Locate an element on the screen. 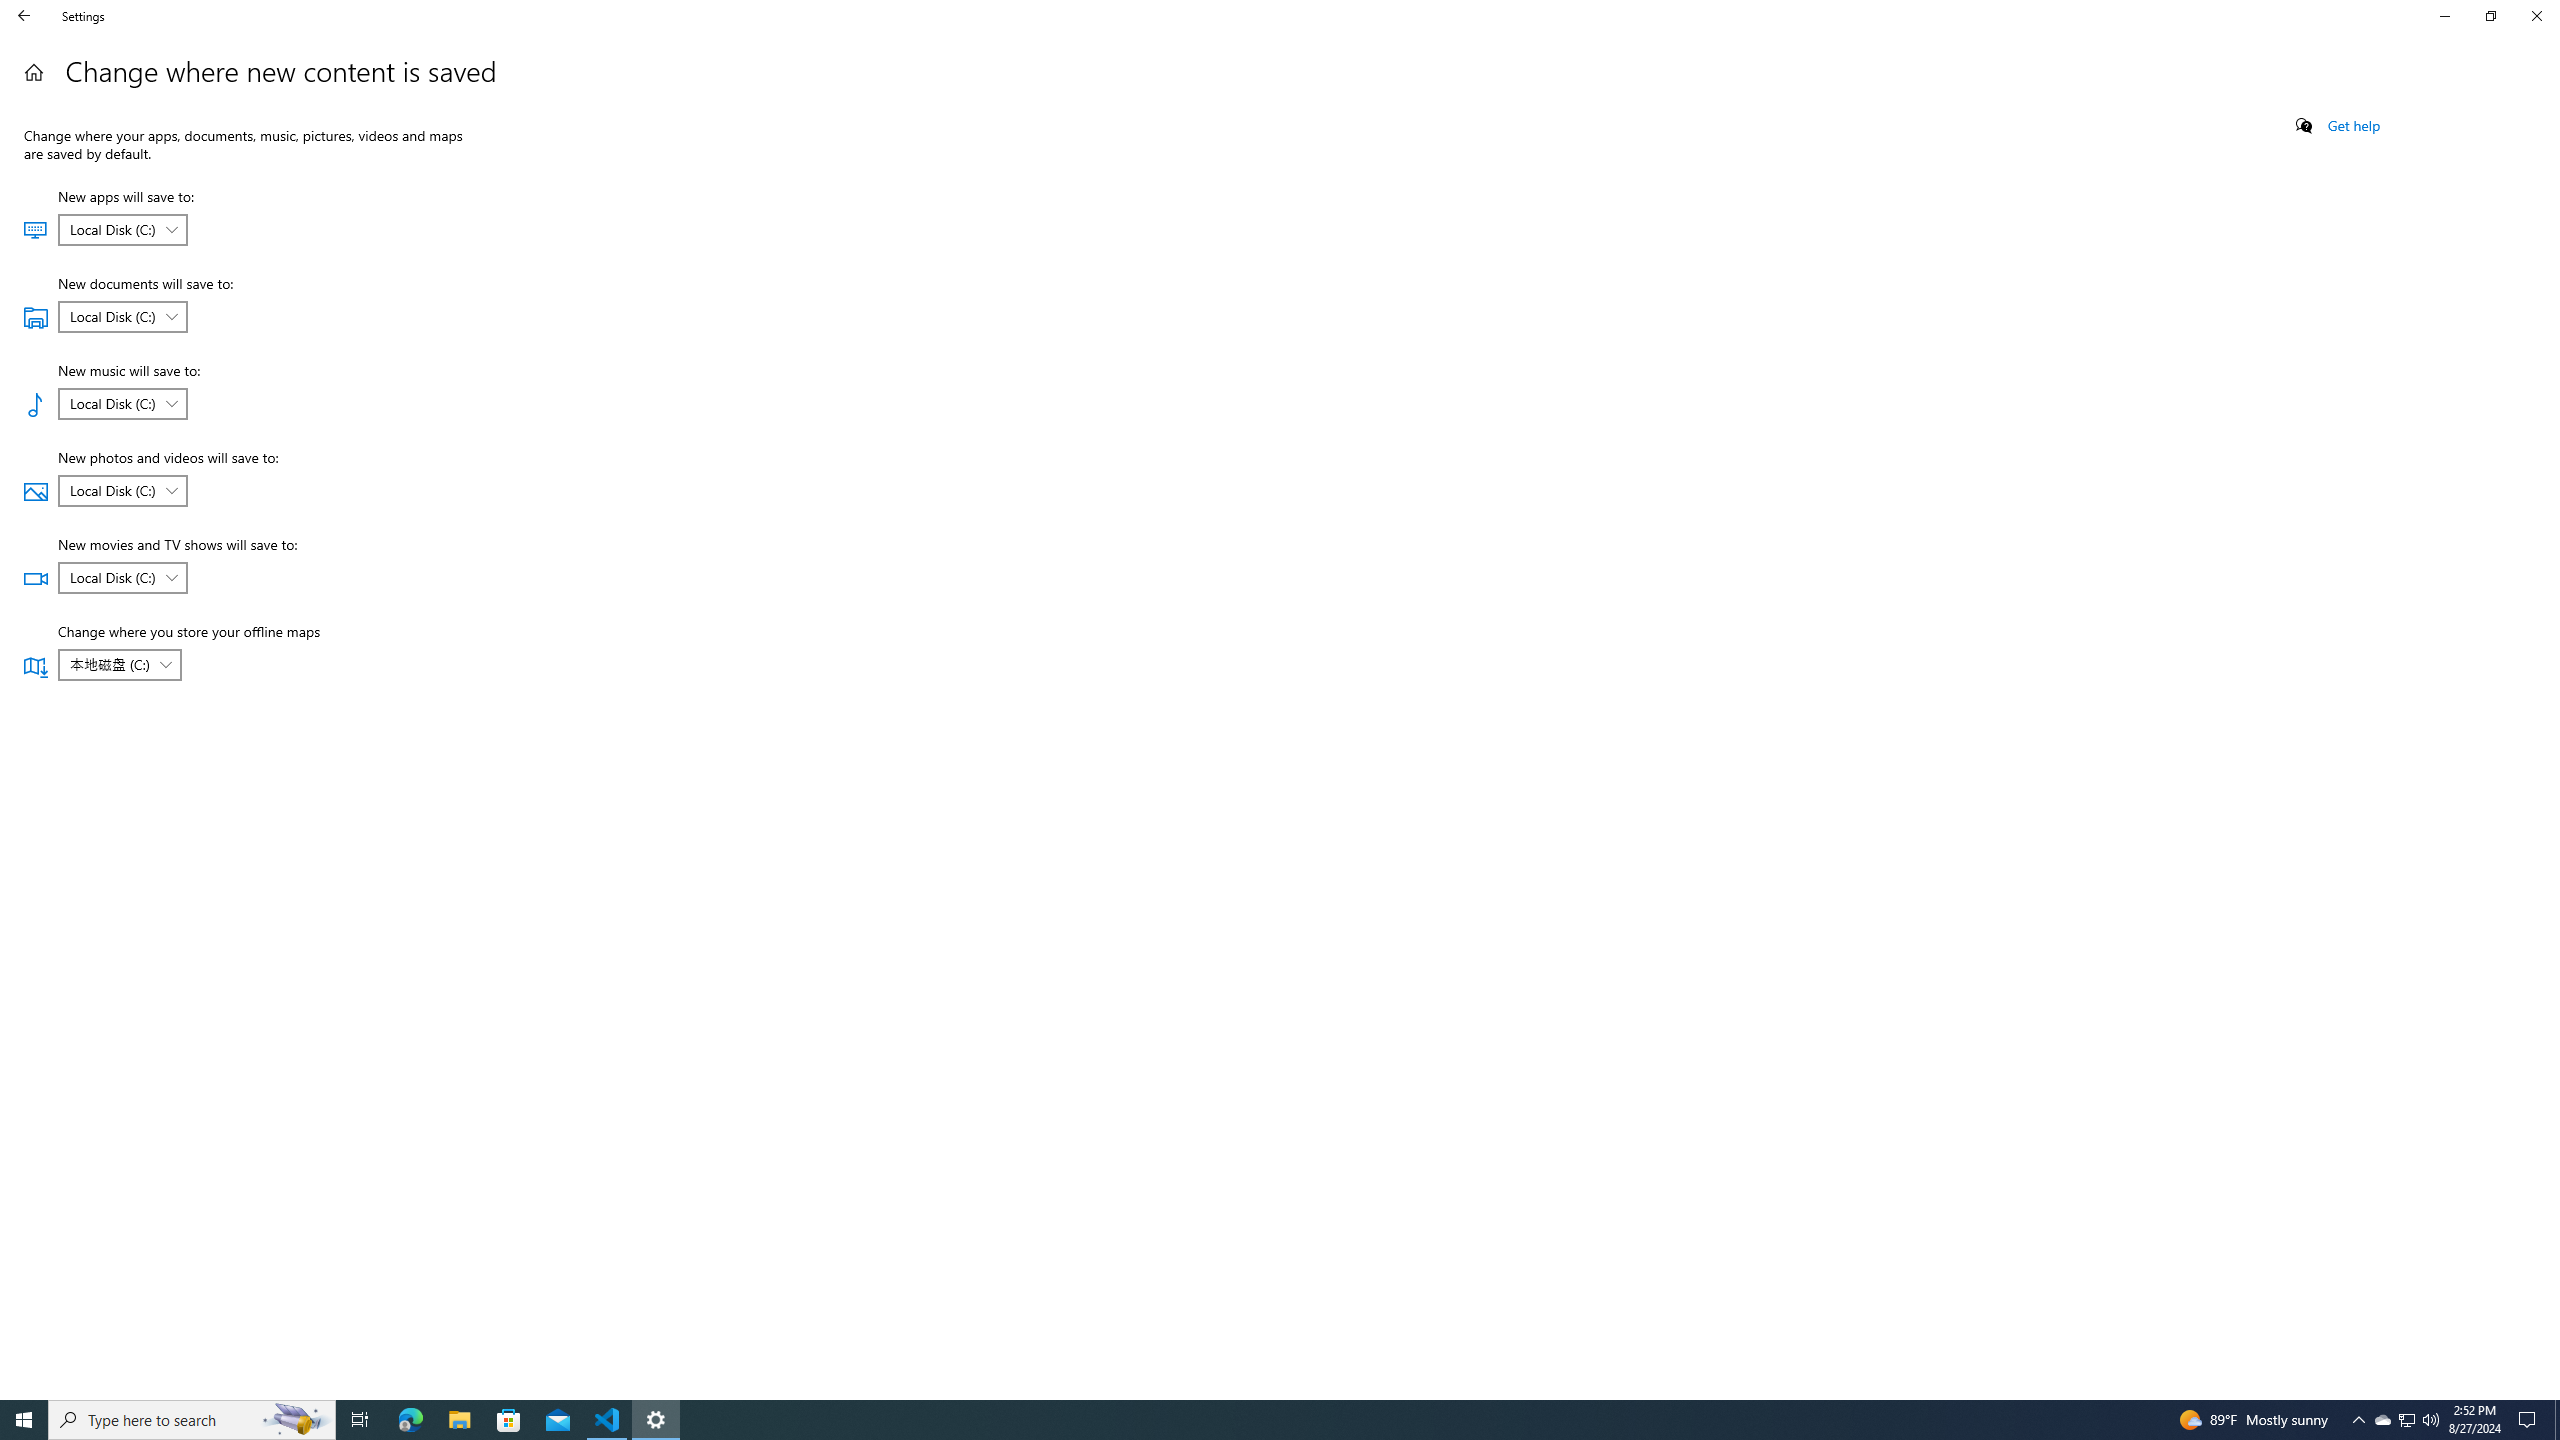 The width and height of the screenshot is (2560, 1440). Show desktop is located at coordinates (2408, 1420).